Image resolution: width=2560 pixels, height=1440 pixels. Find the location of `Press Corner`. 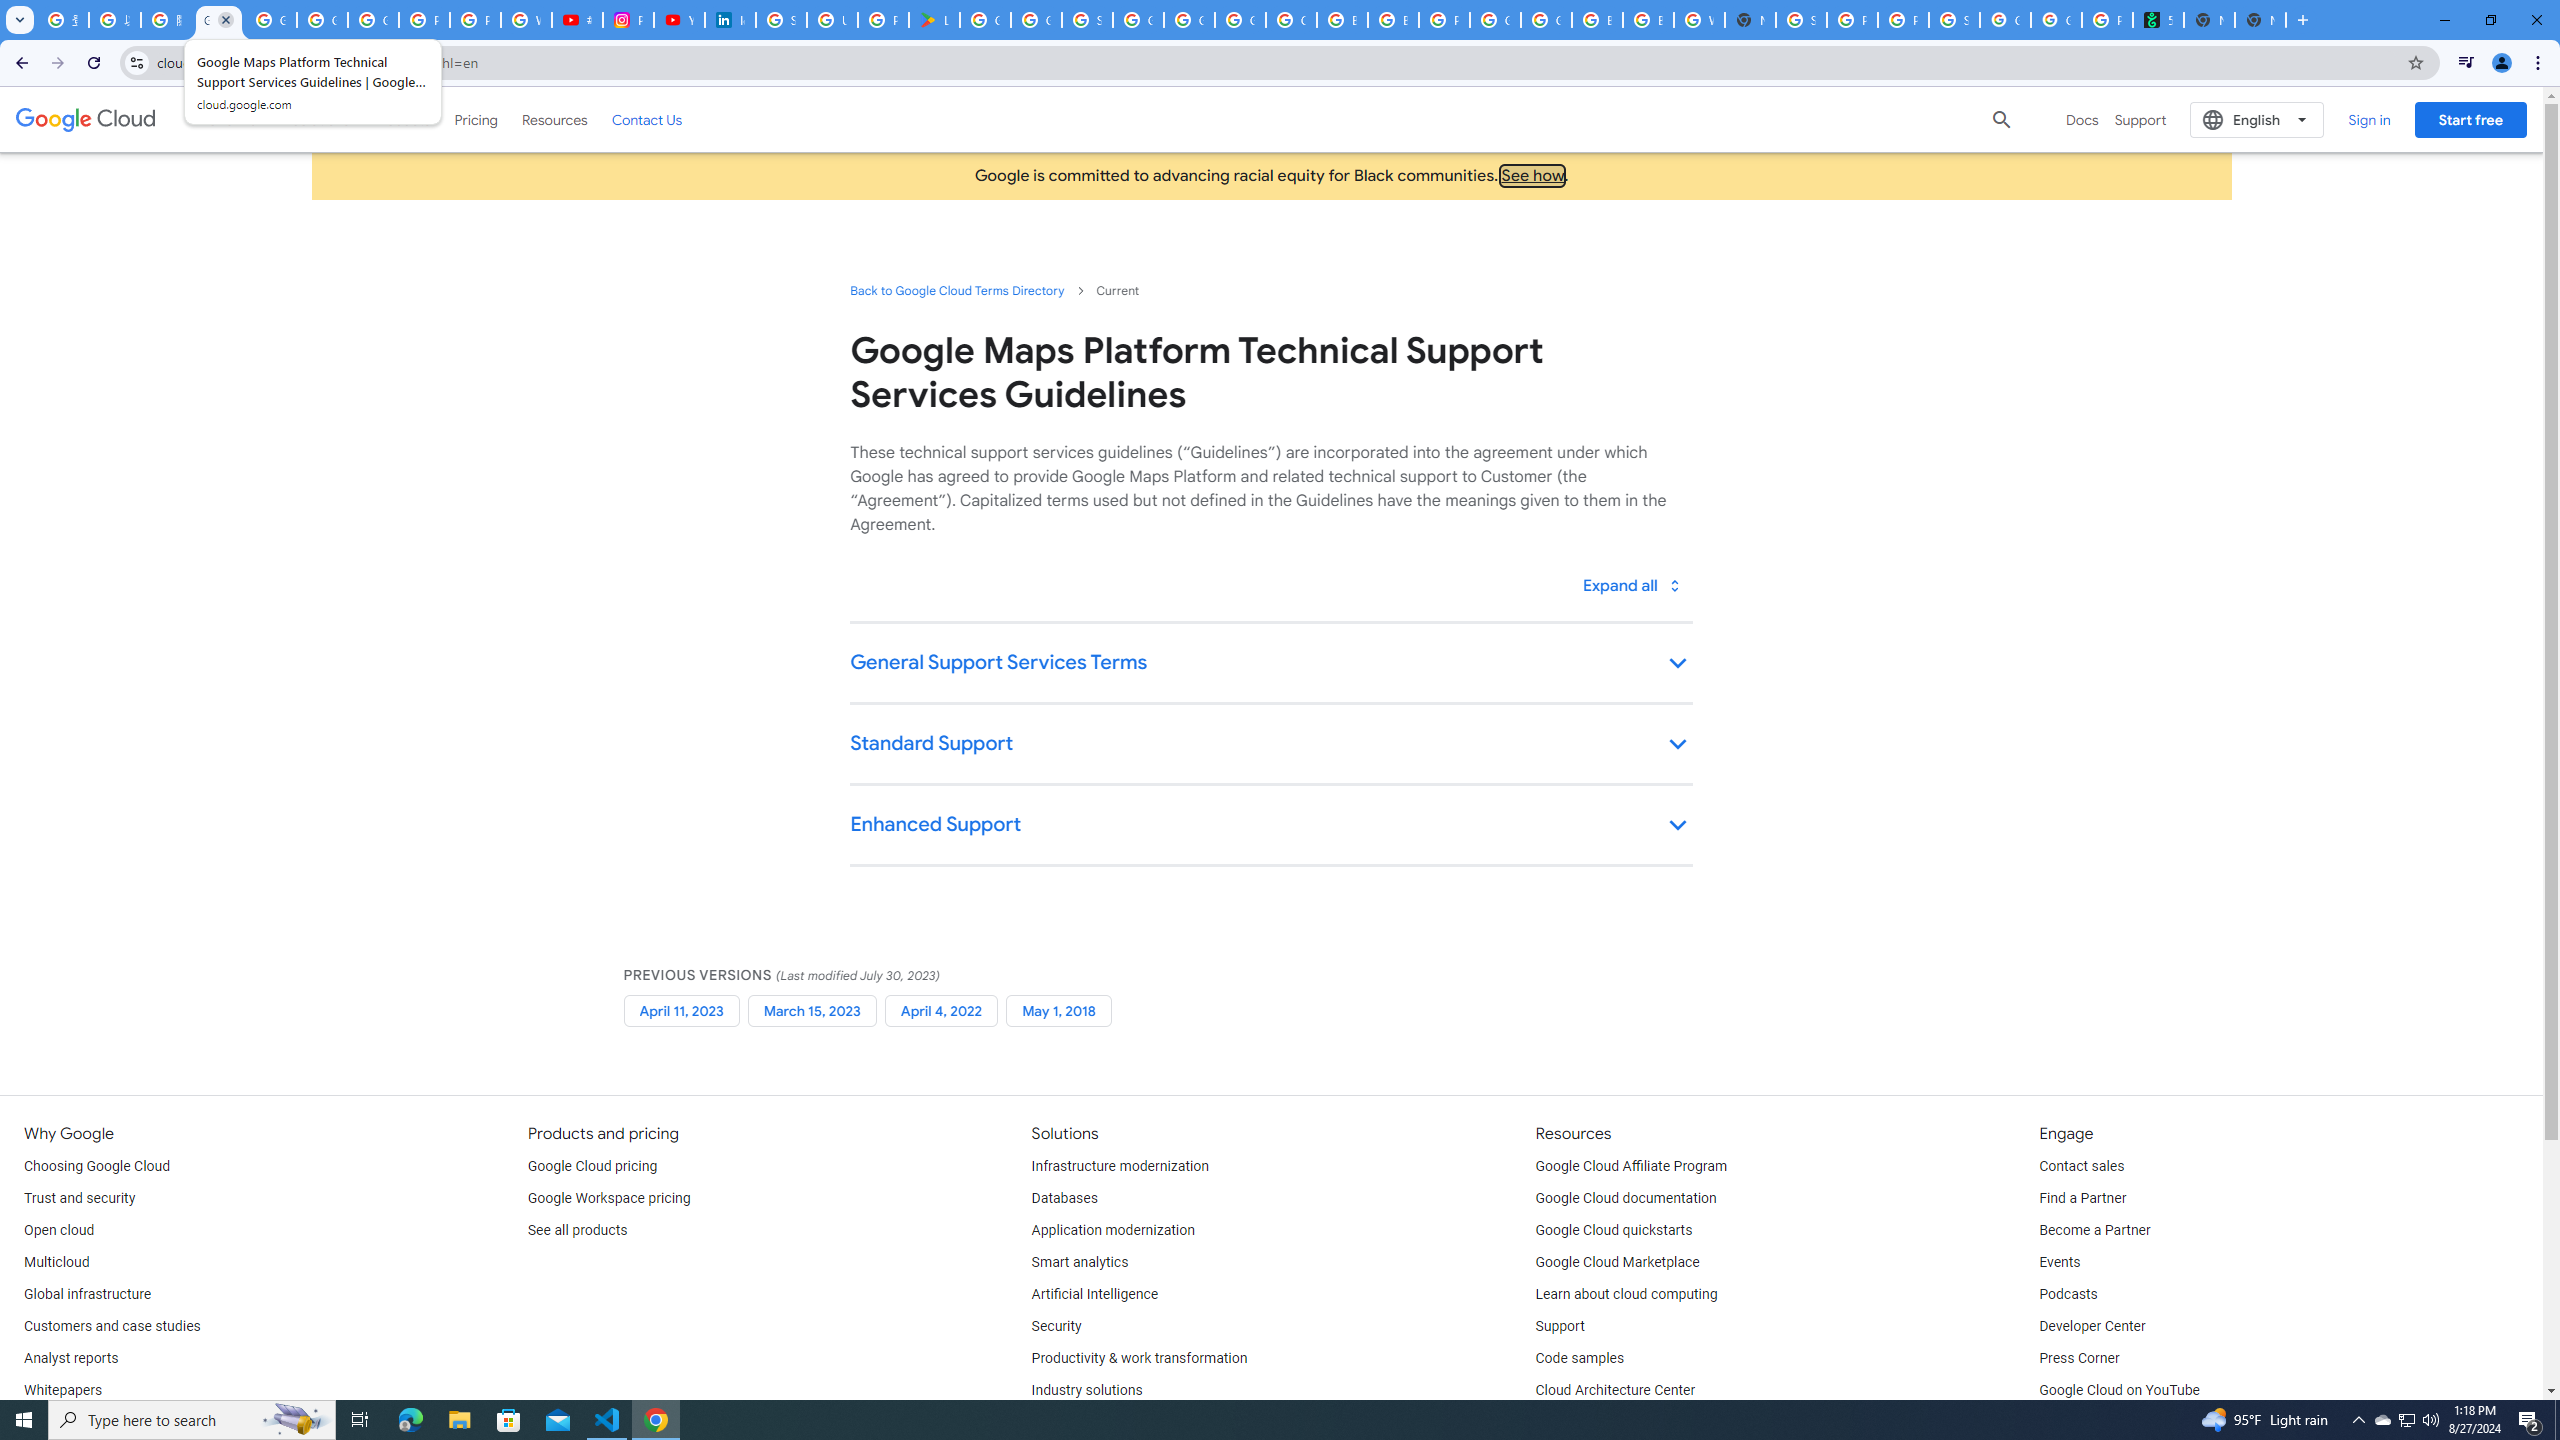

Press Corner is located at coordinates (2078, 1359).